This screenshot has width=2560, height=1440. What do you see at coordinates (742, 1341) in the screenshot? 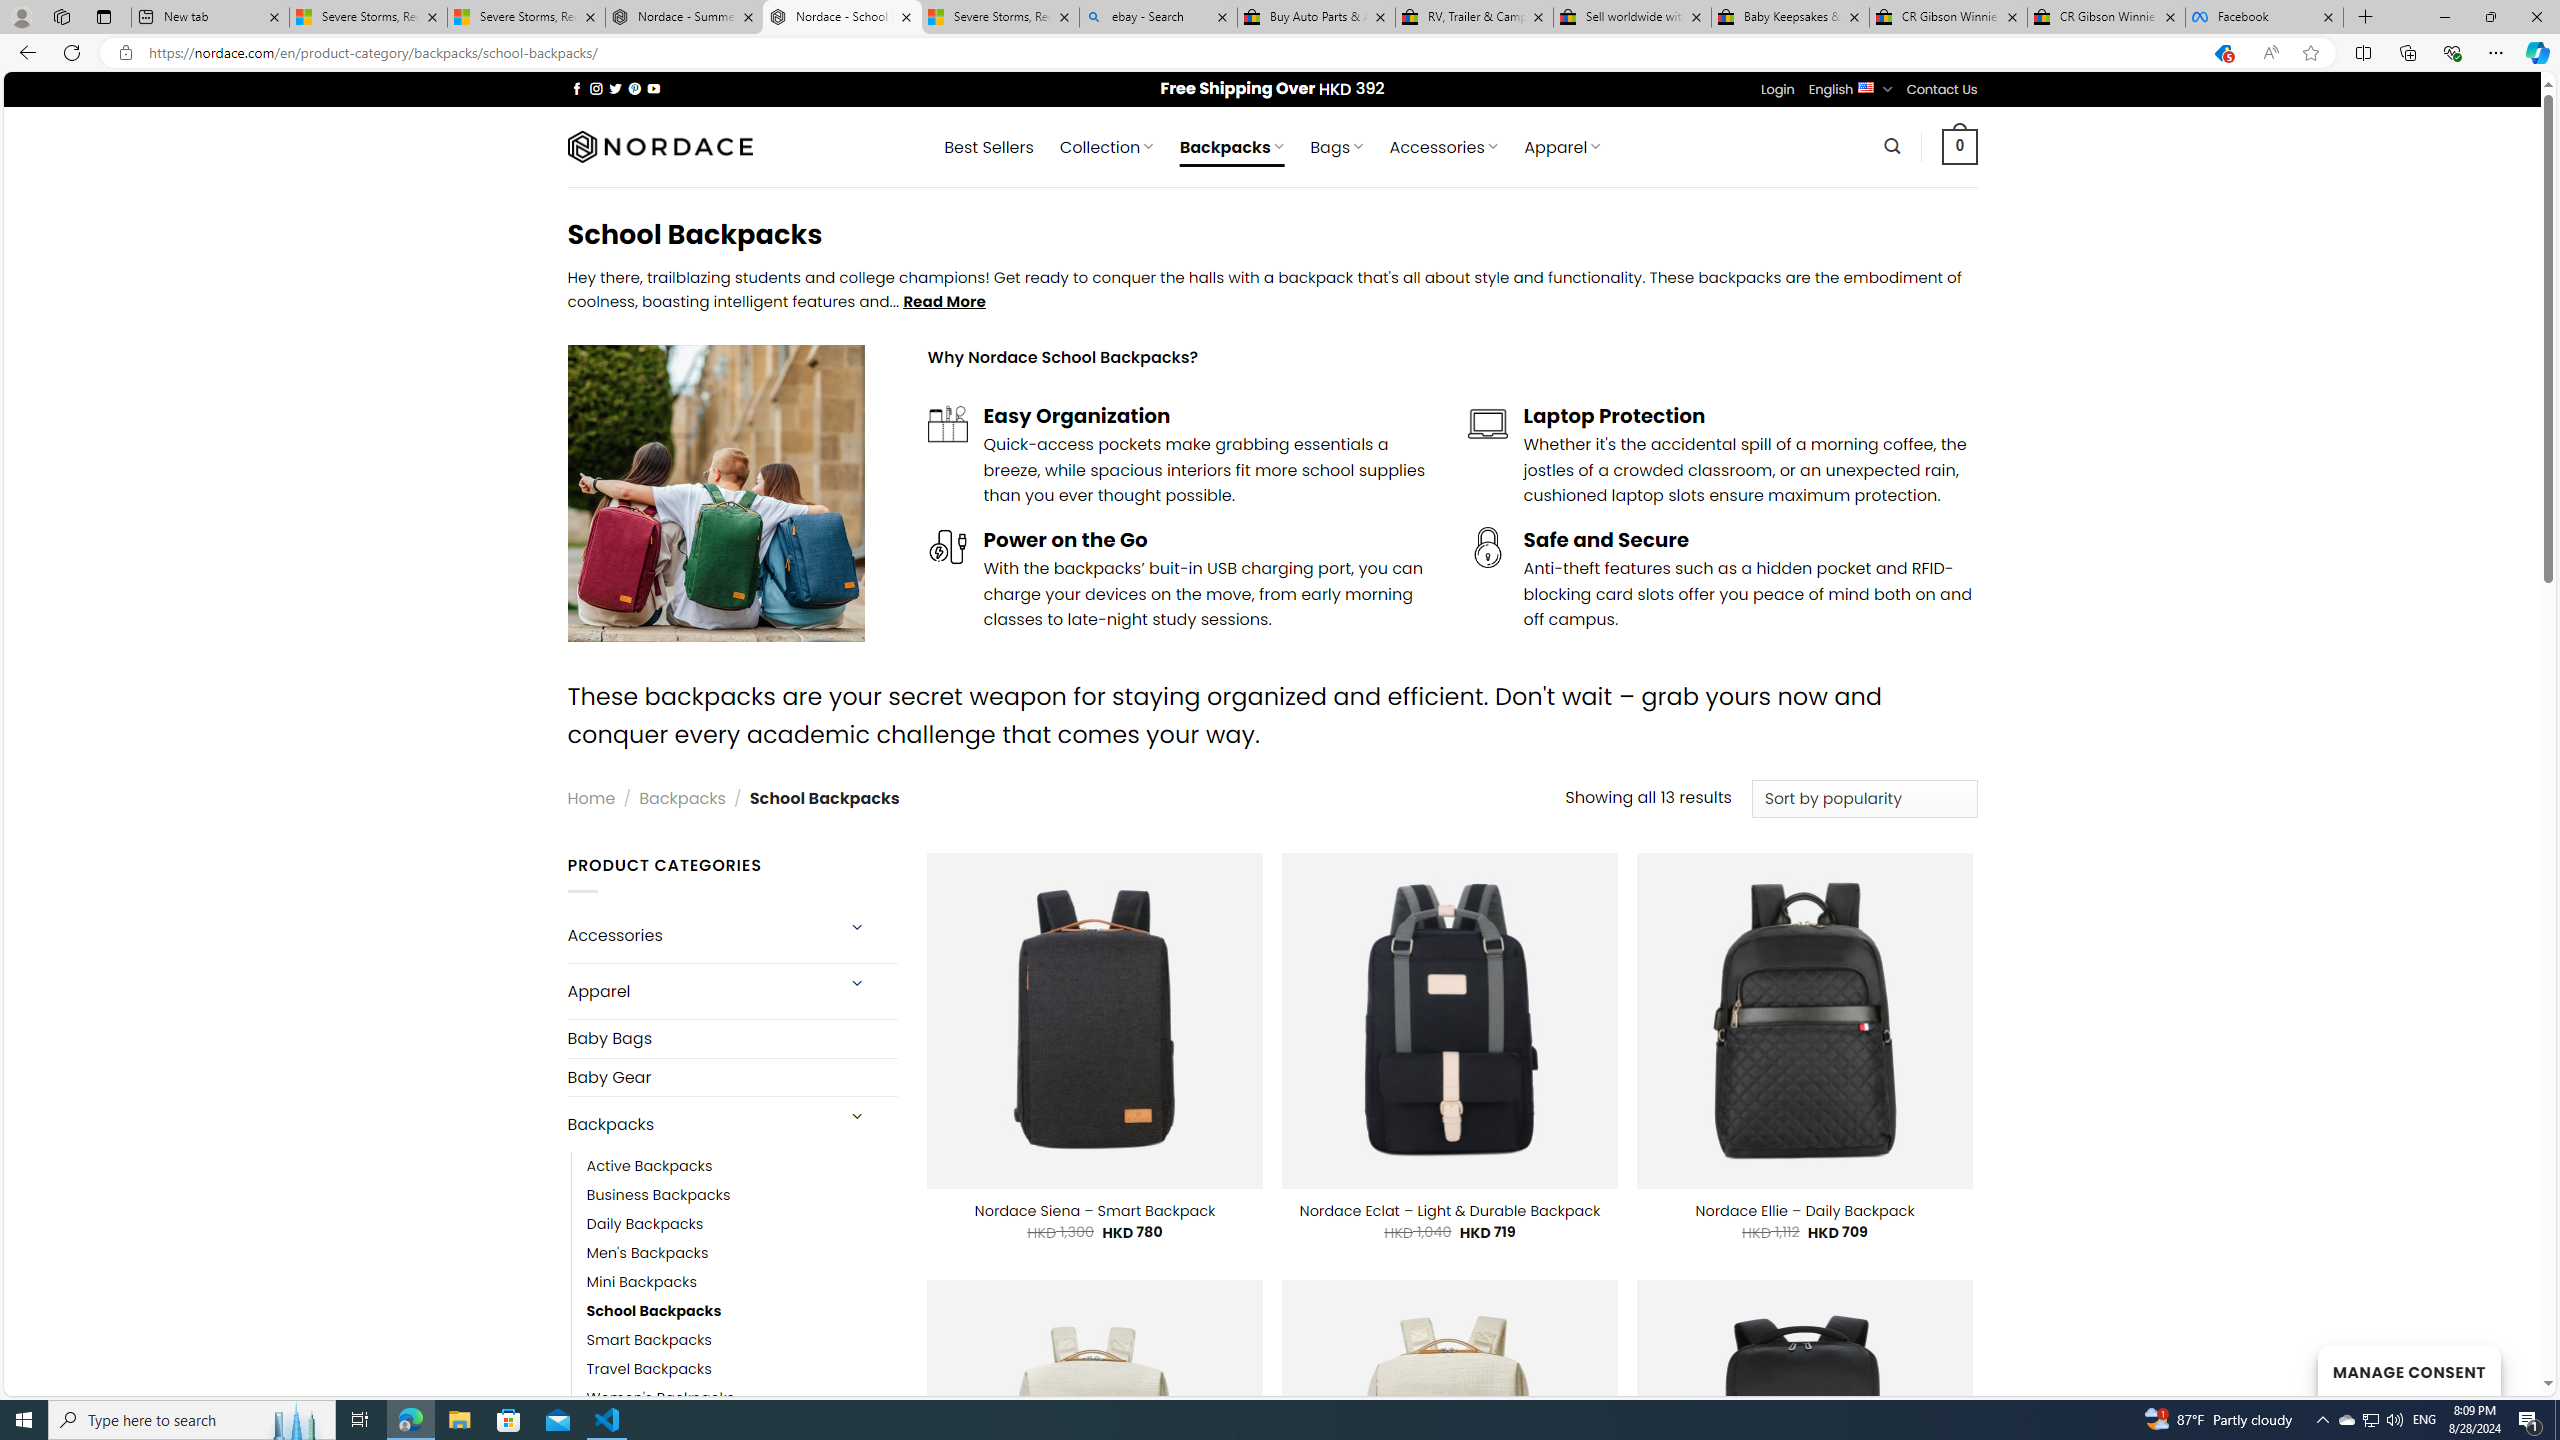
I see `Smart Backpacks` at bounding box center [742, 1341].